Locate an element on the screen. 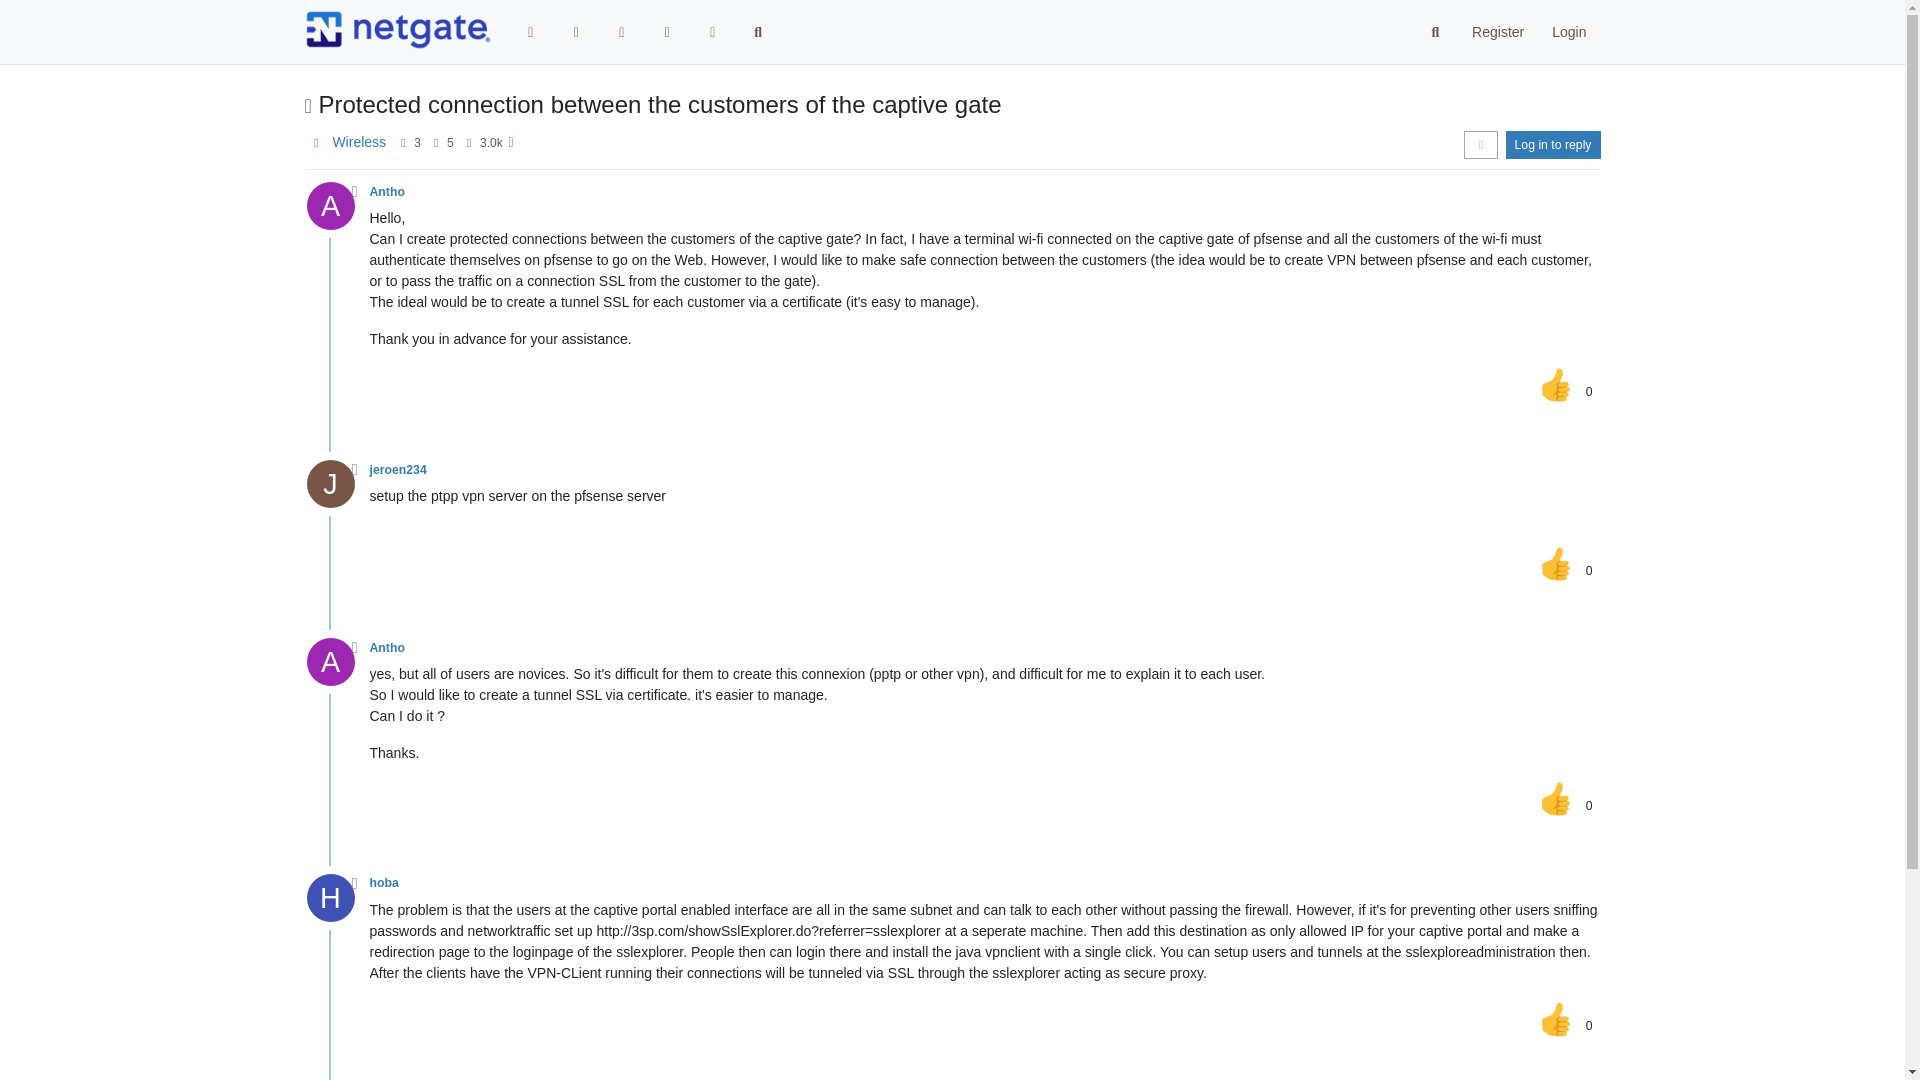 The image size is (1920, 1080). Search is located at coordinates (1436, 32).